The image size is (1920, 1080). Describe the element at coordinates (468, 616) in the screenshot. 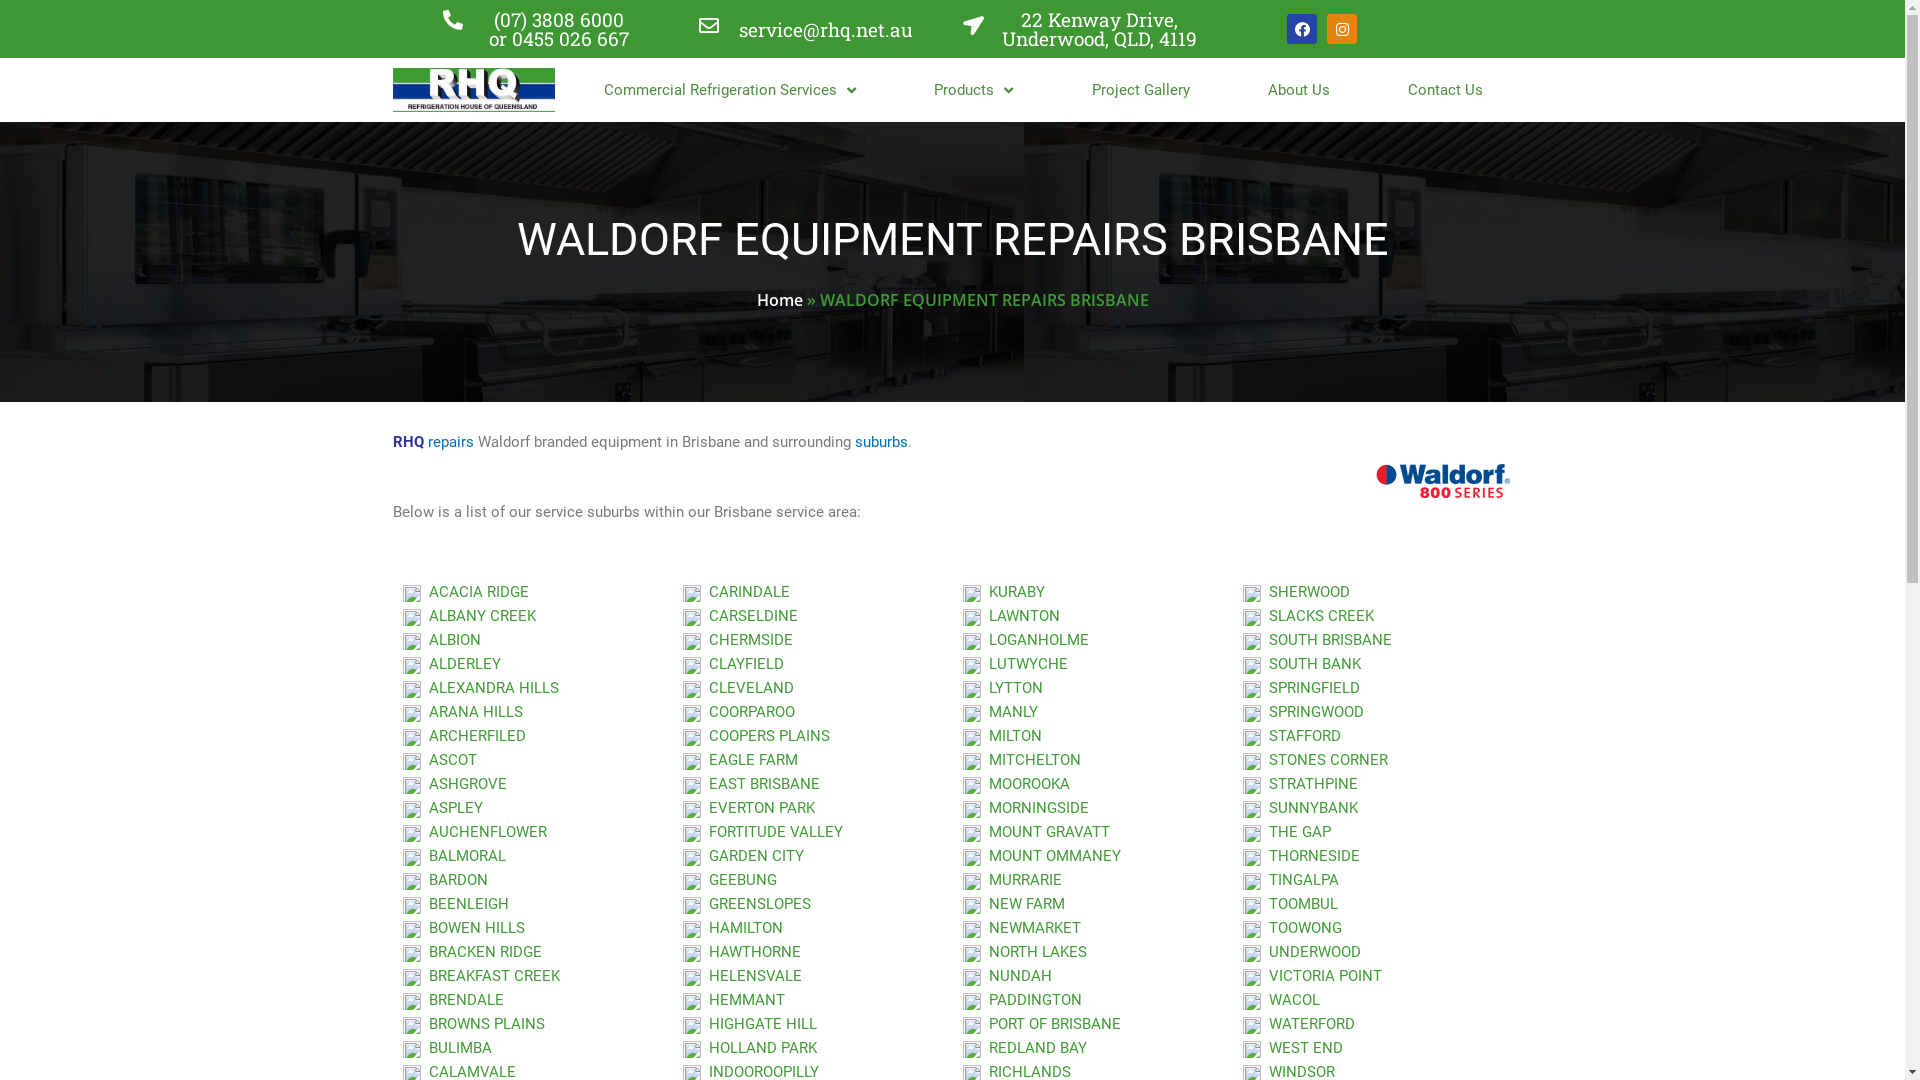

I see `  ALBANY CREEK` at that location.